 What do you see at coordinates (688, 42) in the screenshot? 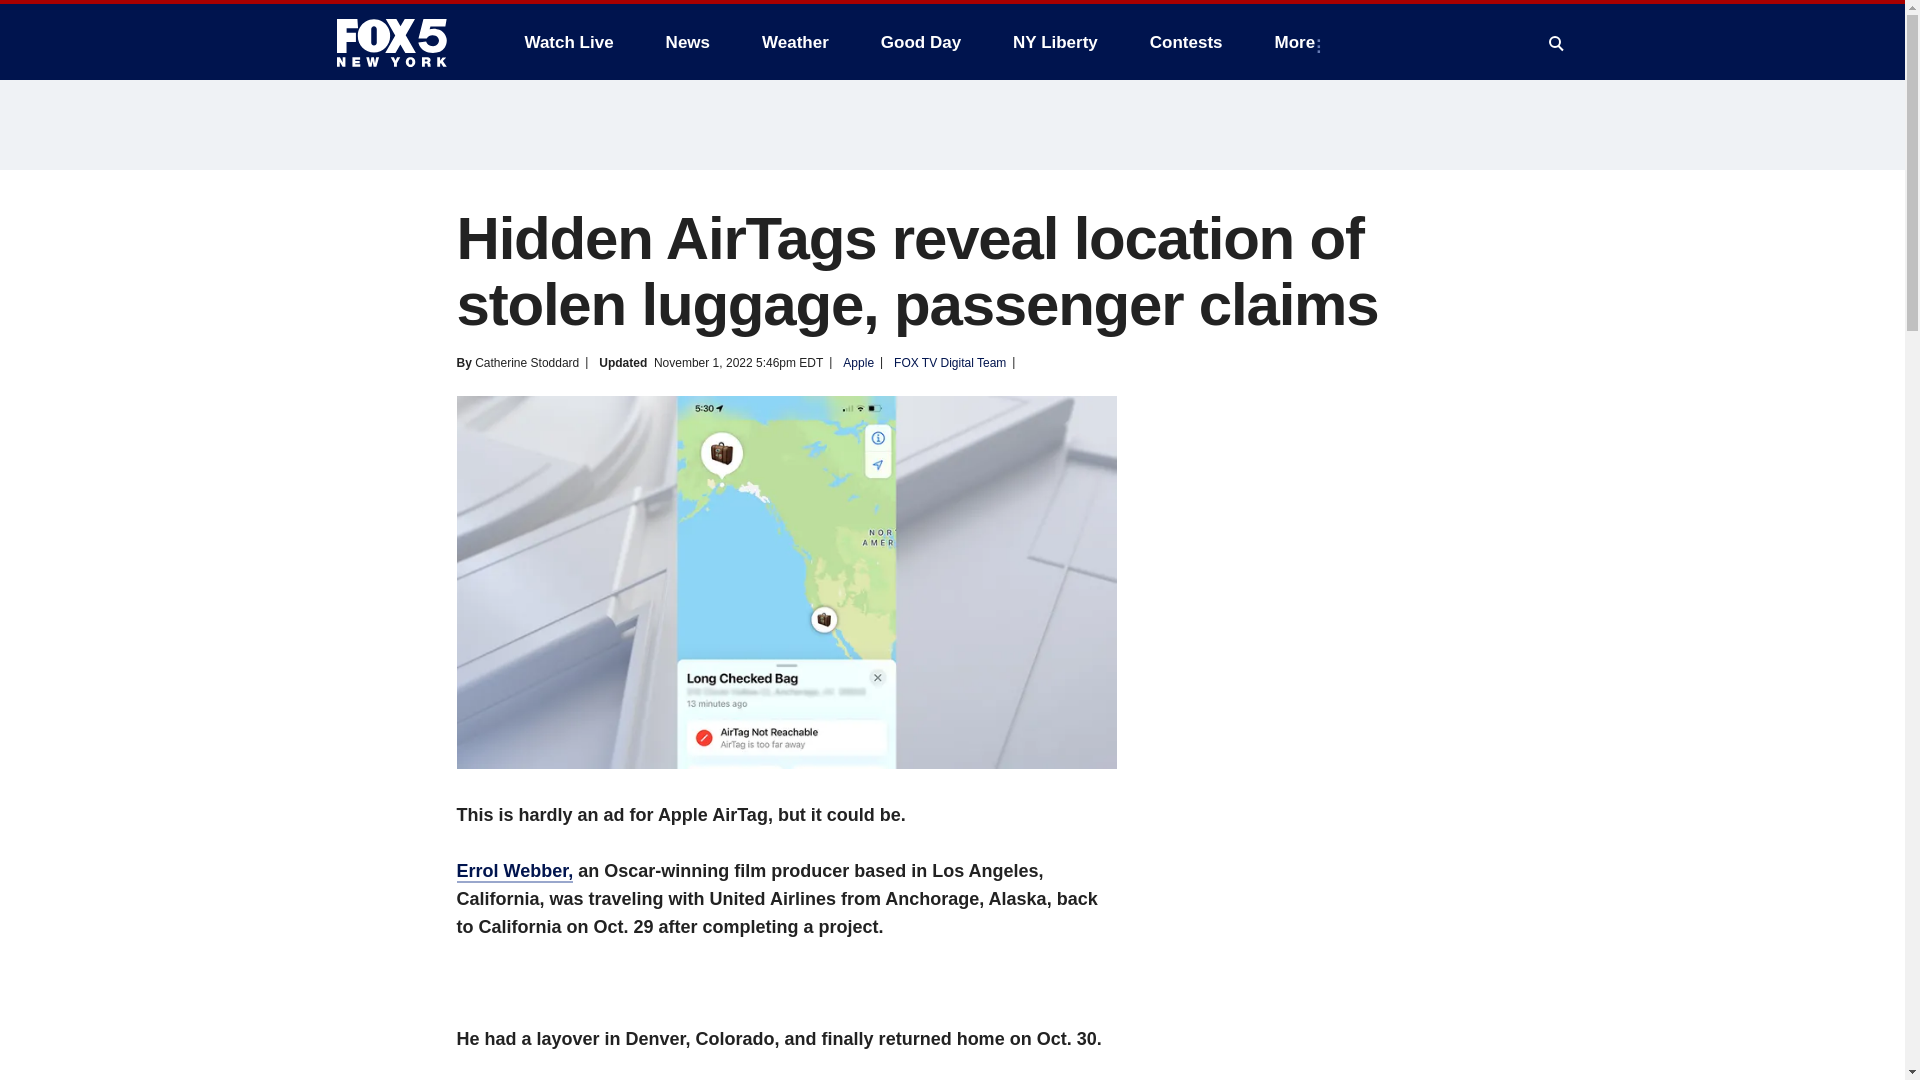
I see `News` at bounding box center [688, 42].